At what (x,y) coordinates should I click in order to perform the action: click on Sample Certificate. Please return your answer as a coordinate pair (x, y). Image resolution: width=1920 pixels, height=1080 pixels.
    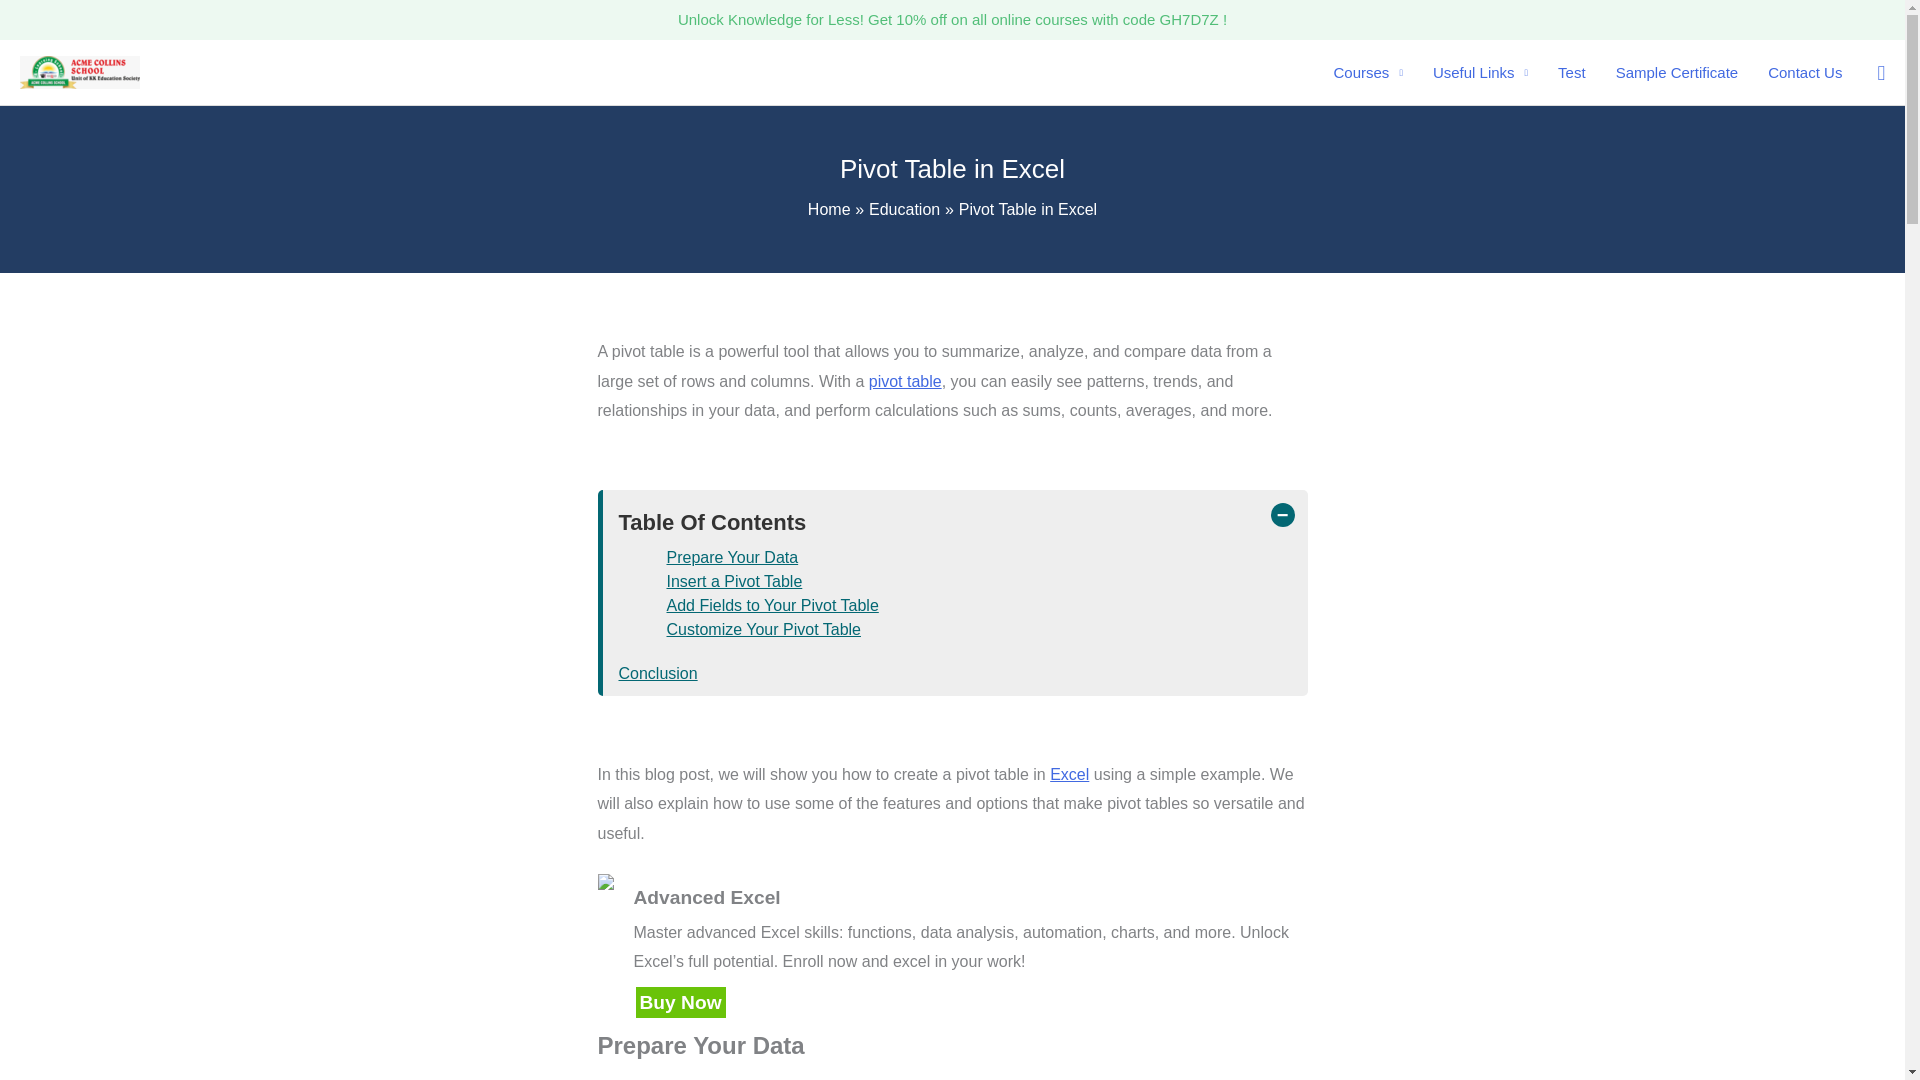
    Looking at the image, I should click on (1678, 72).